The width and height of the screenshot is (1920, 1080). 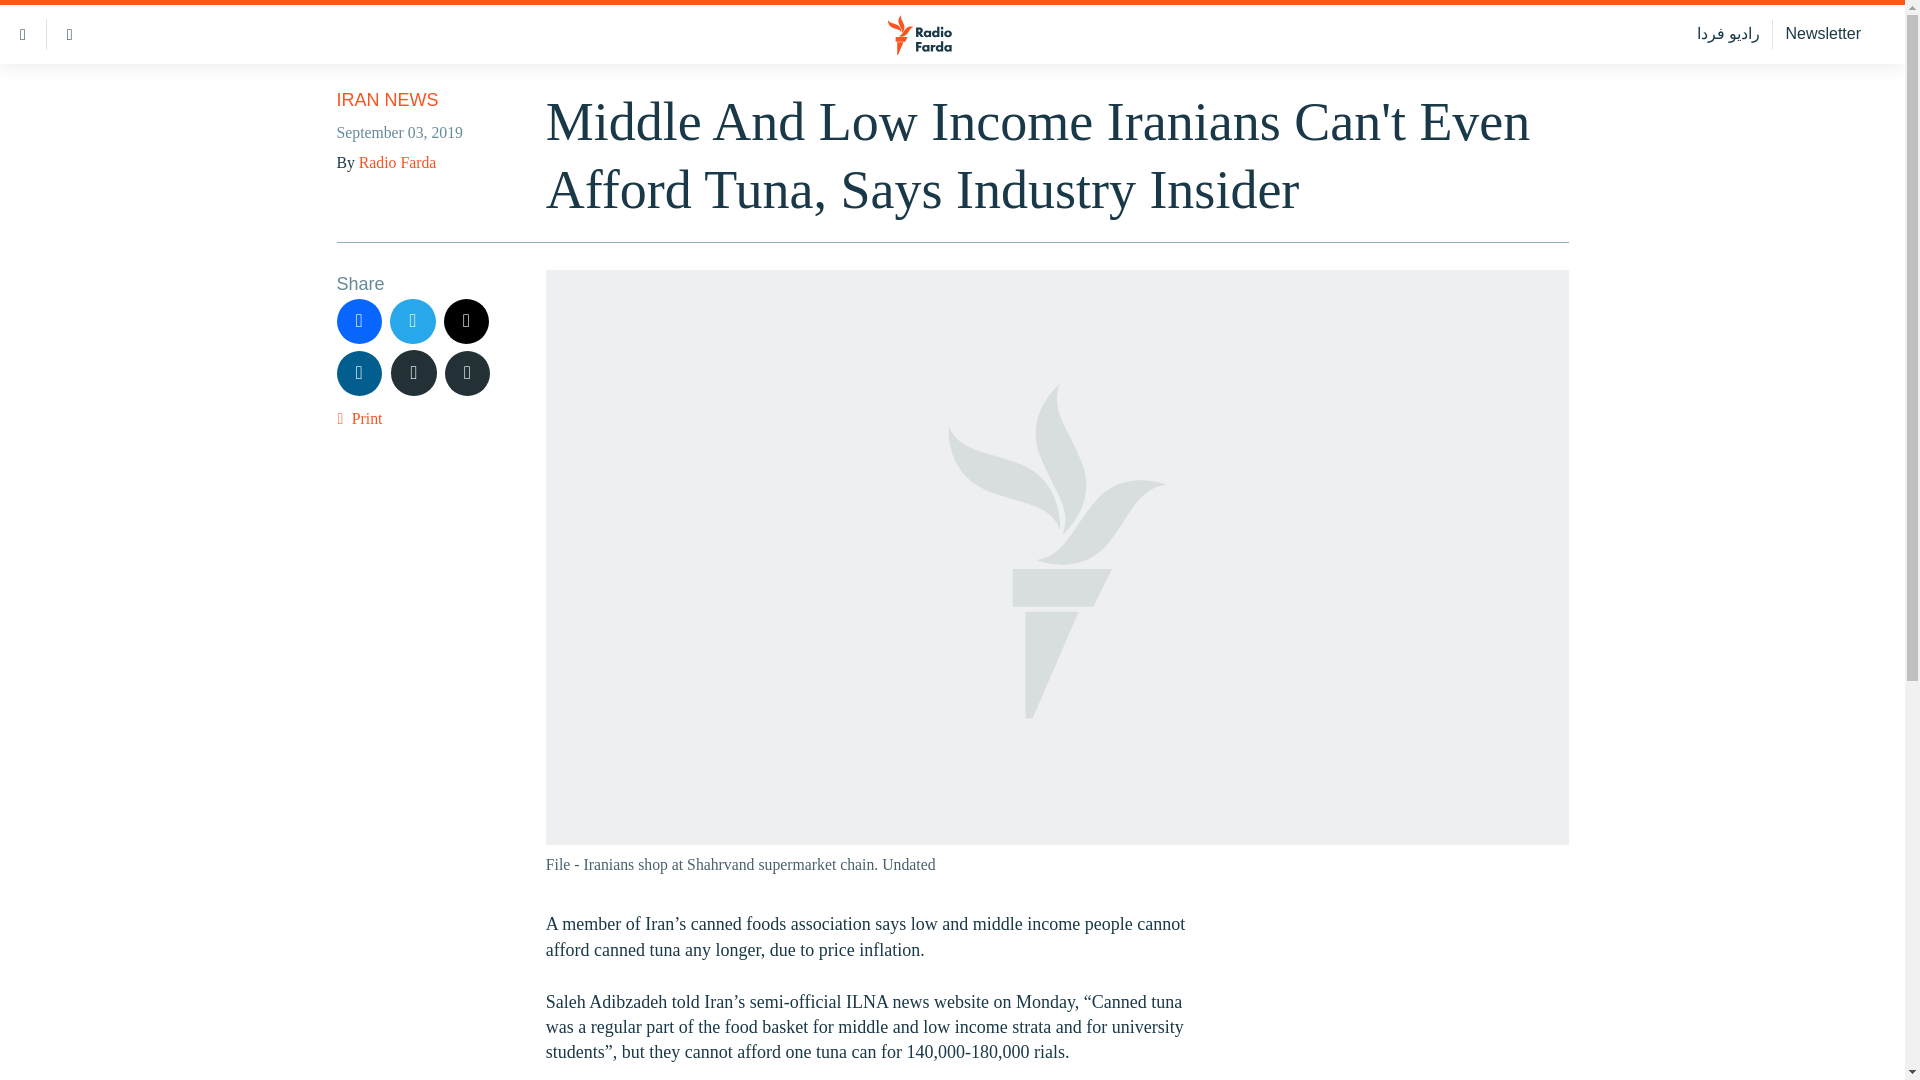 What do you see at coordinates (386, 100) in the screenshot?
I see `IRAN NEWS` at bounding box center [386, 100].